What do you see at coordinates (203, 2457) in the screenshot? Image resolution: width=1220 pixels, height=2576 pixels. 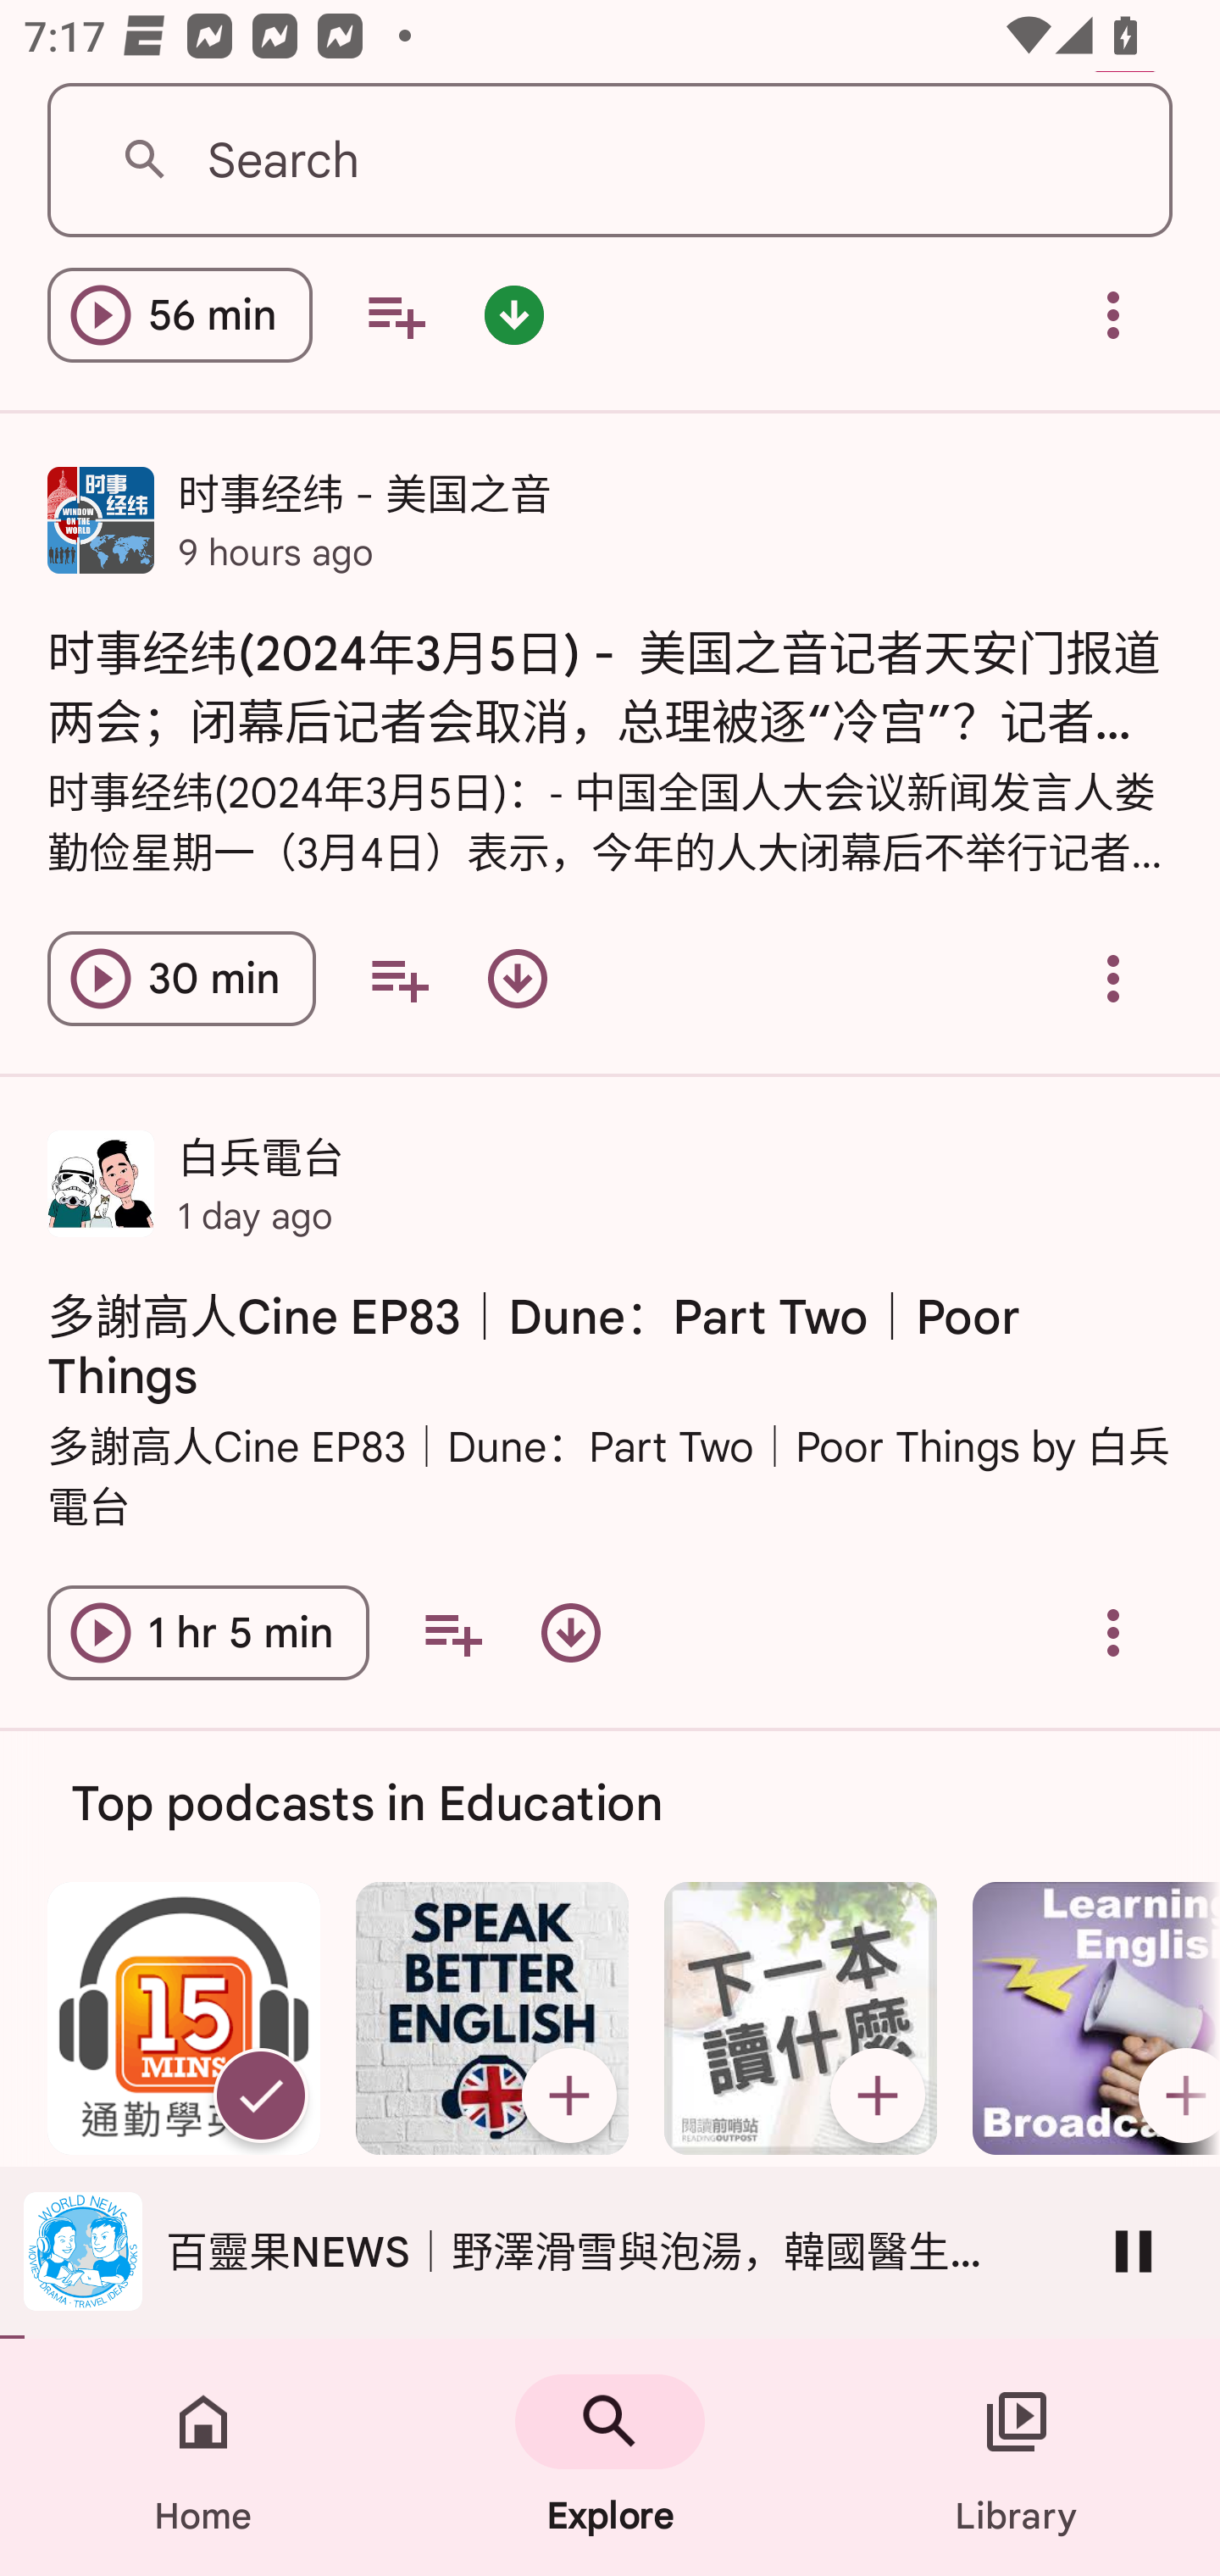 I see `Home` at bounding box center [203, 2457].